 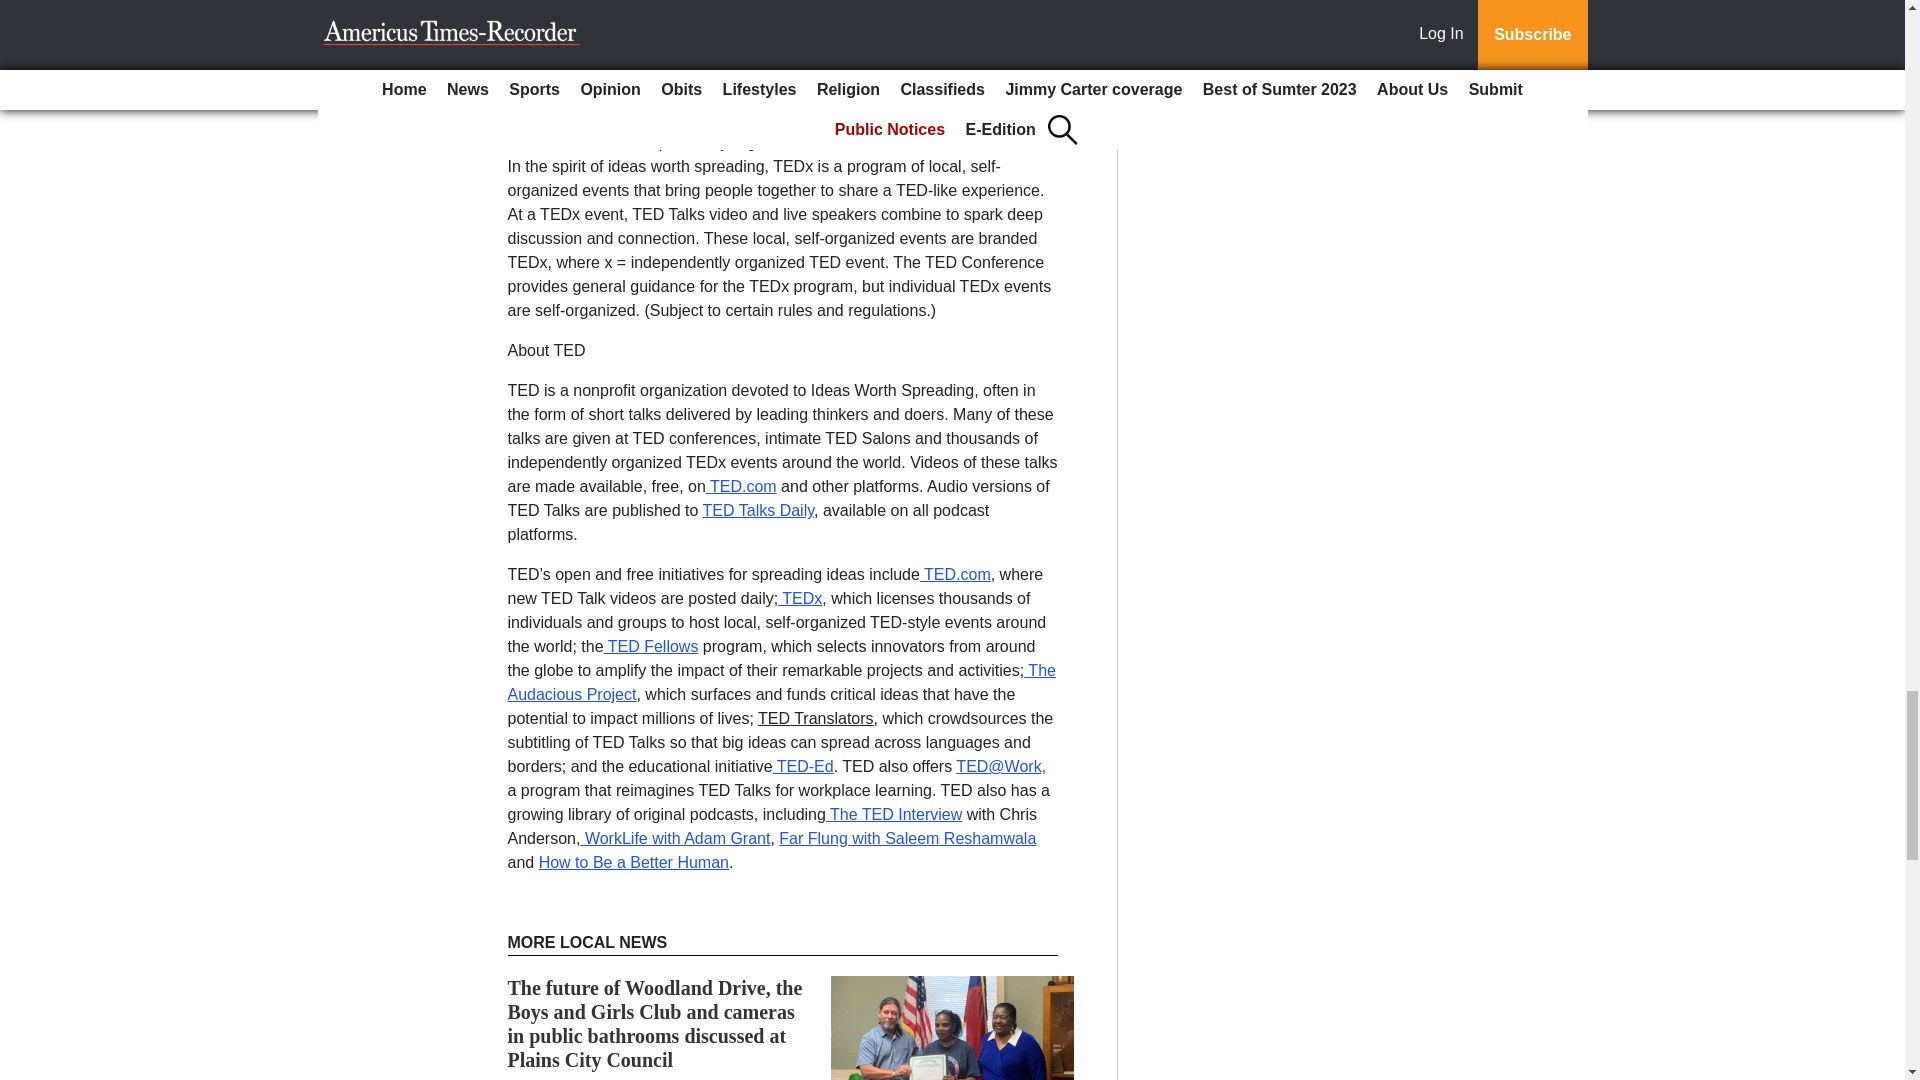 What do you see at coordinates (892, 78) in the screenshot?
I see `Twitter` at bounding box center [892, 78].